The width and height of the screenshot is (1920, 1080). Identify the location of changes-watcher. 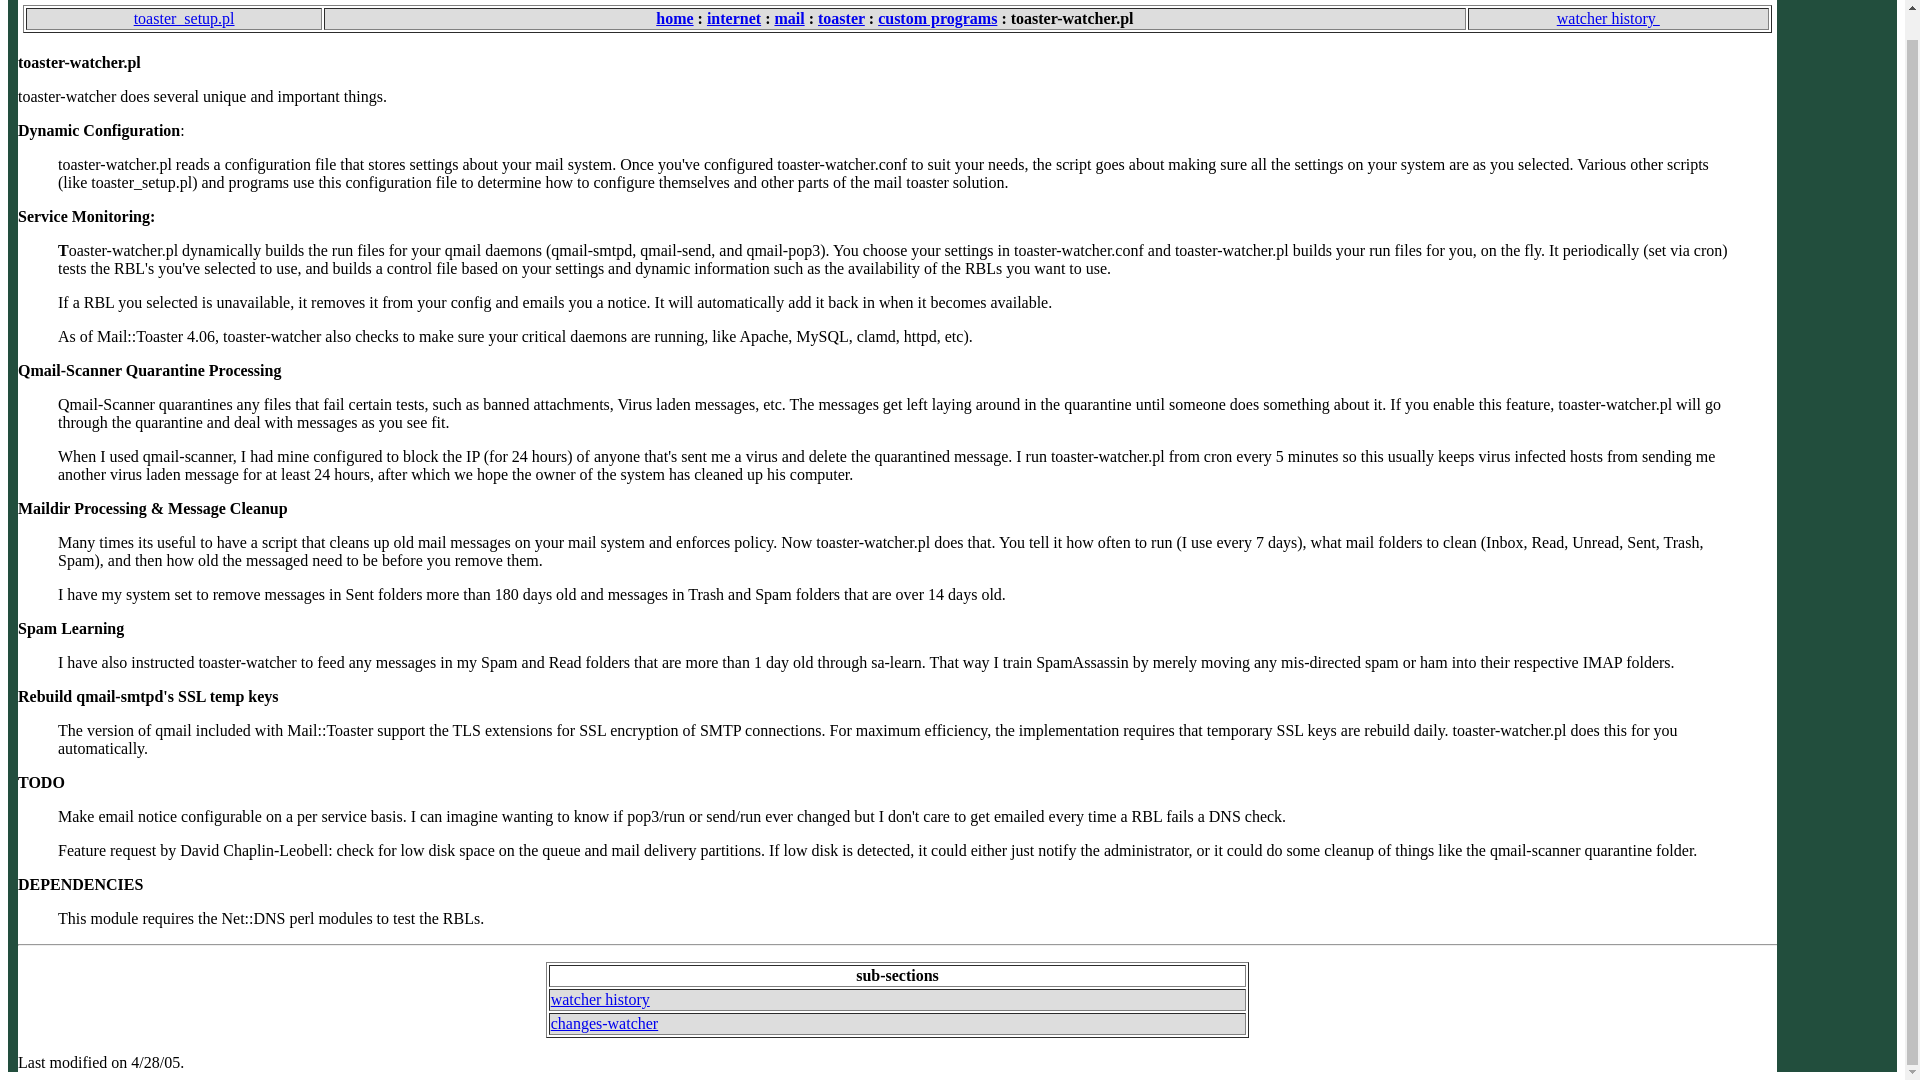
(604, 1024).